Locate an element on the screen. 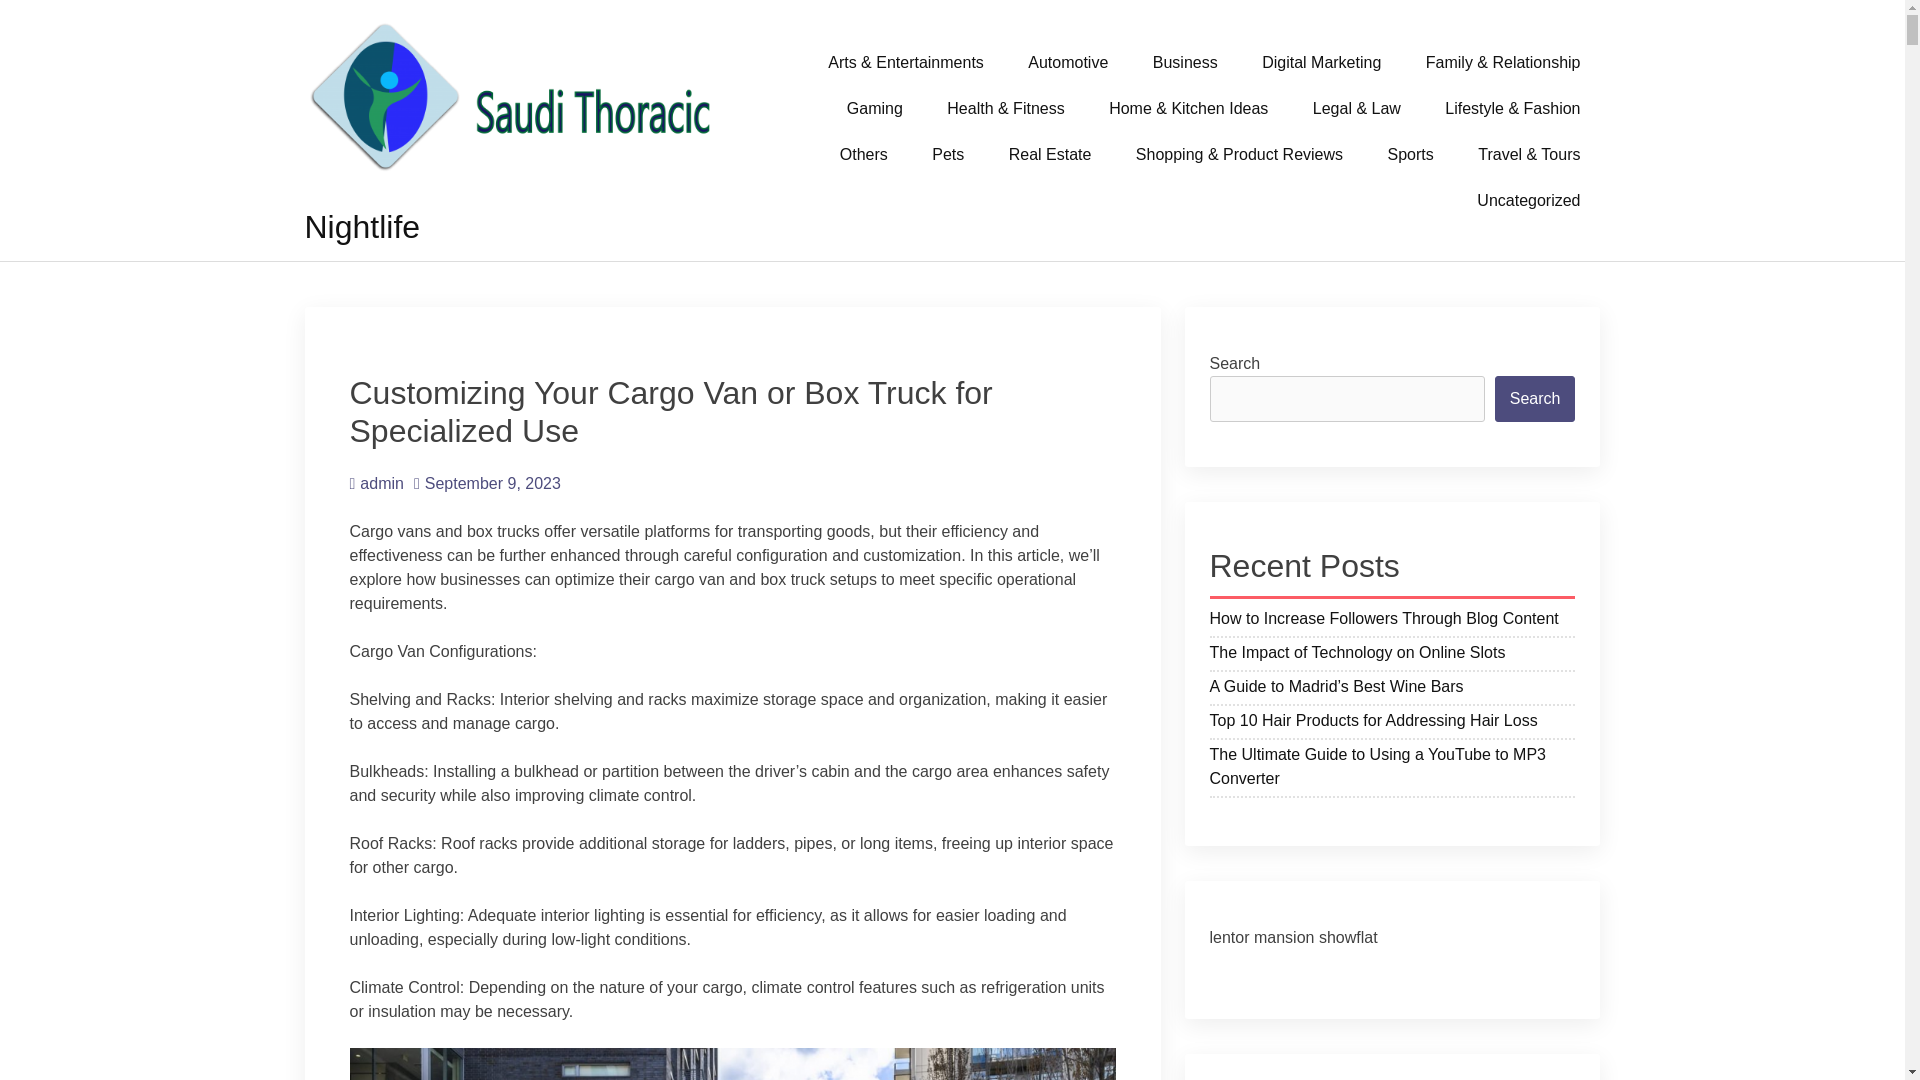 This screenshot has height=1080, width=1920. Search is located at coordinates (1536, 398).